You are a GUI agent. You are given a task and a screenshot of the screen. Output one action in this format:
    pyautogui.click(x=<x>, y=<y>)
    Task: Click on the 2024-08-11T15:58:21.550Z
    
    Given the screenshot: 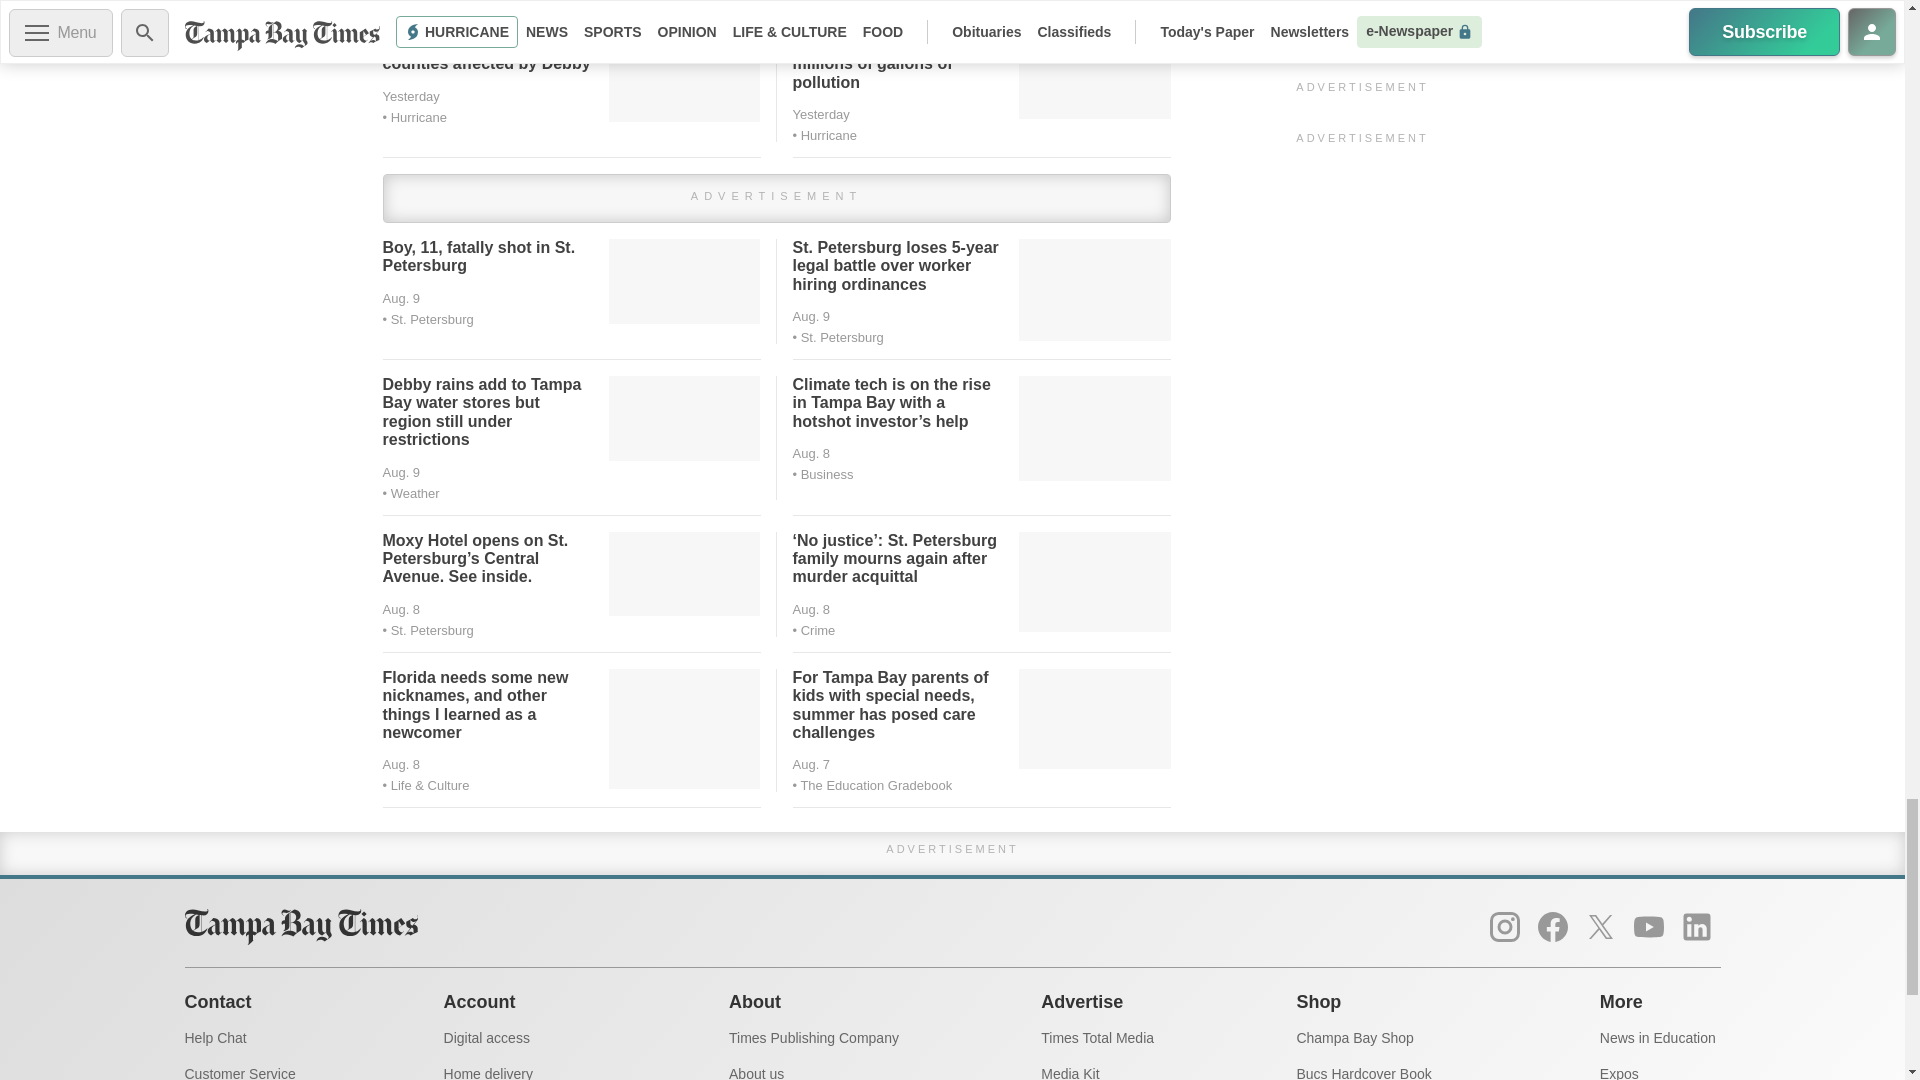 What is the action you would take?
    pyautogui.click(x=410, y=96)
    